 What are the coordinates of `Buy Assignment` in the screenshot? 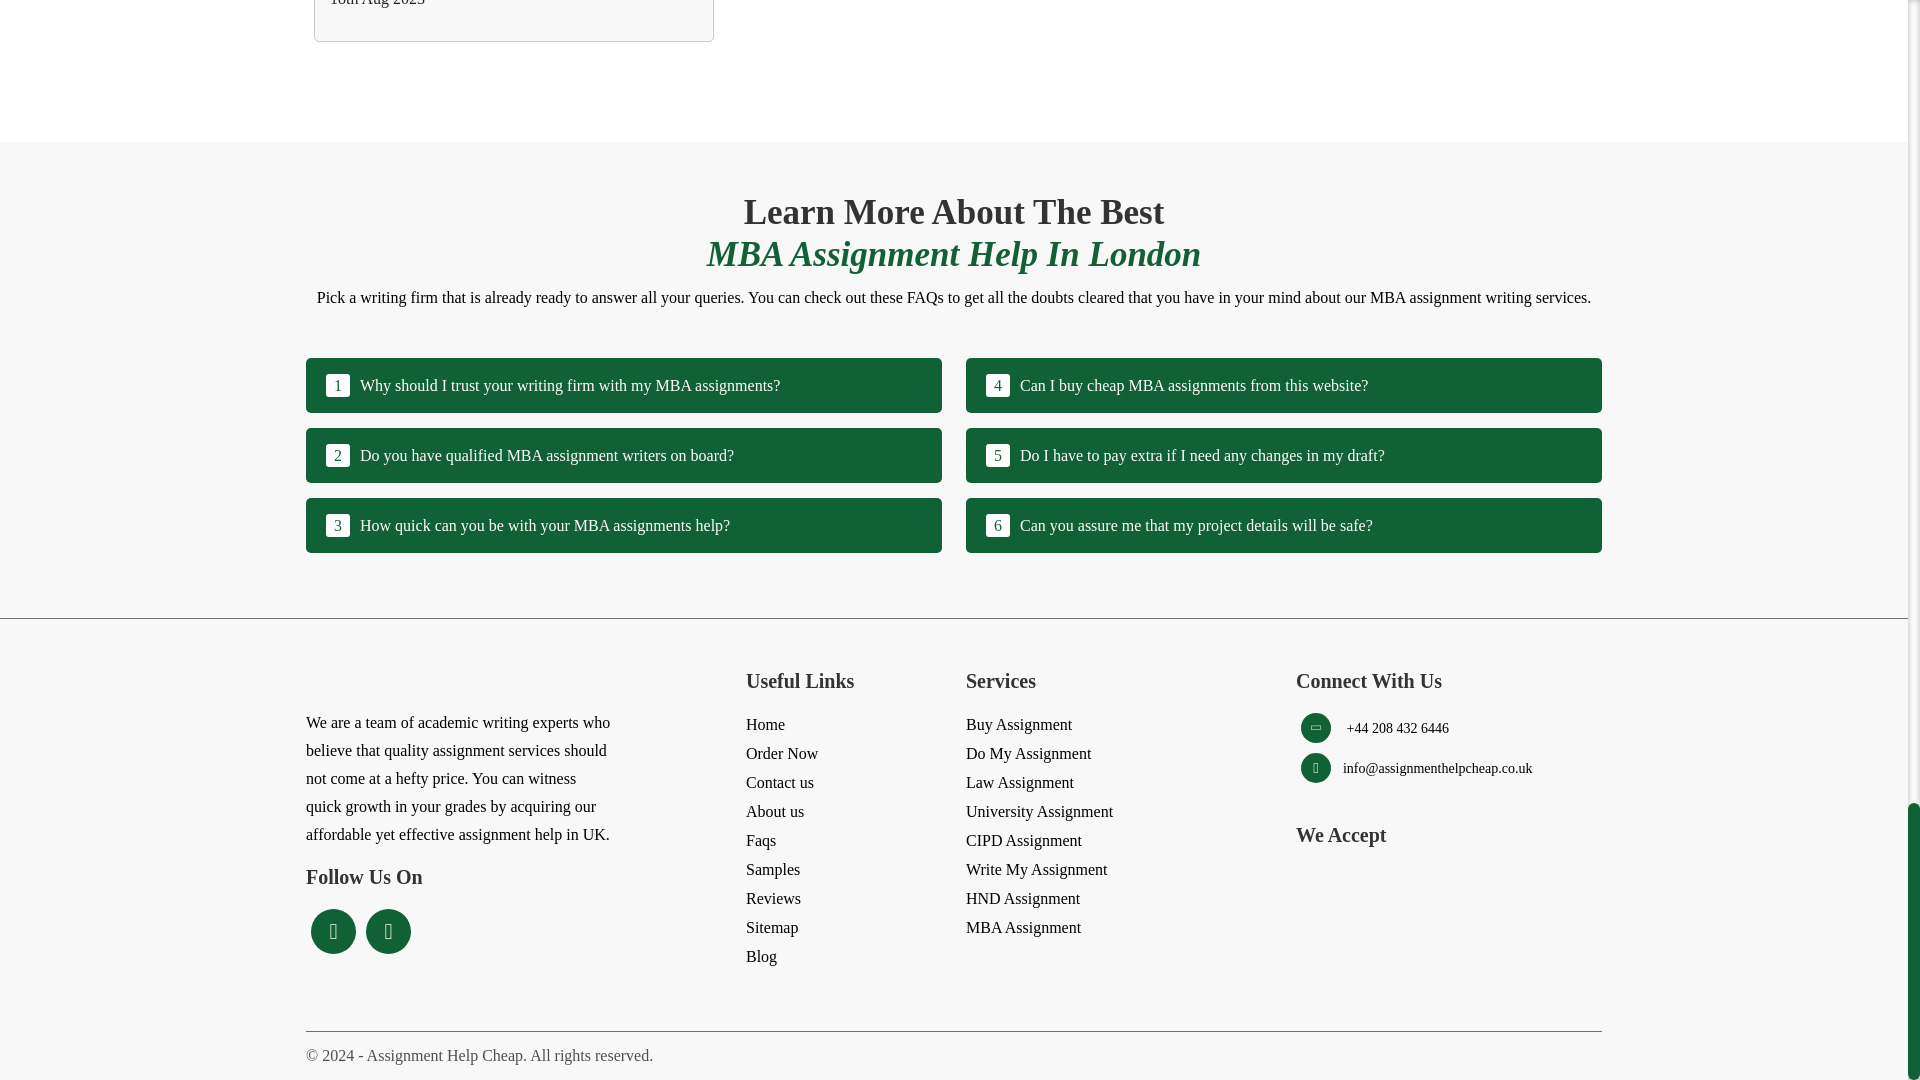 It's located at (1018, 724).